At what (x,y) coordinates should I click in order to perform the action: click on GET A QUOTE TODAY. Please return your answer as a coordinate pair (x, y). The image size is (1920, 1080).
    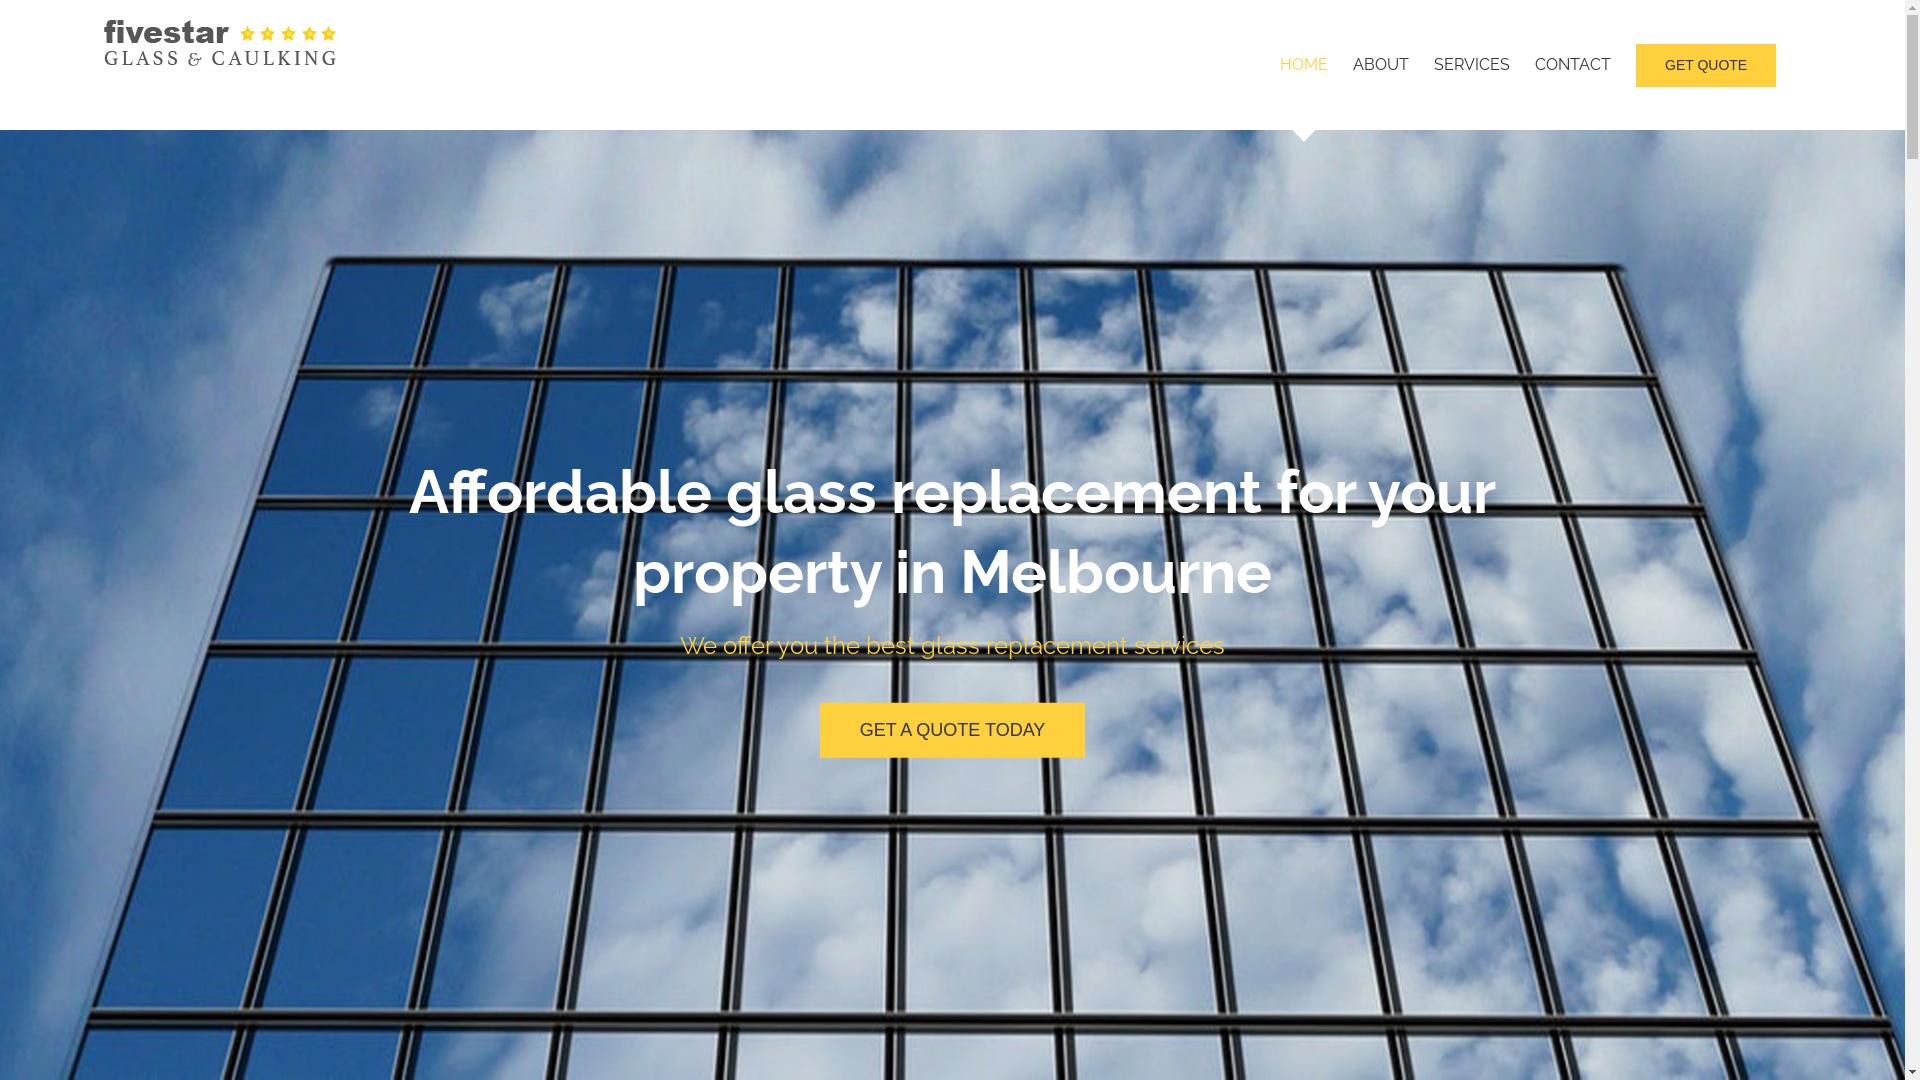
    Looking at the image, I should click on (953, 730).